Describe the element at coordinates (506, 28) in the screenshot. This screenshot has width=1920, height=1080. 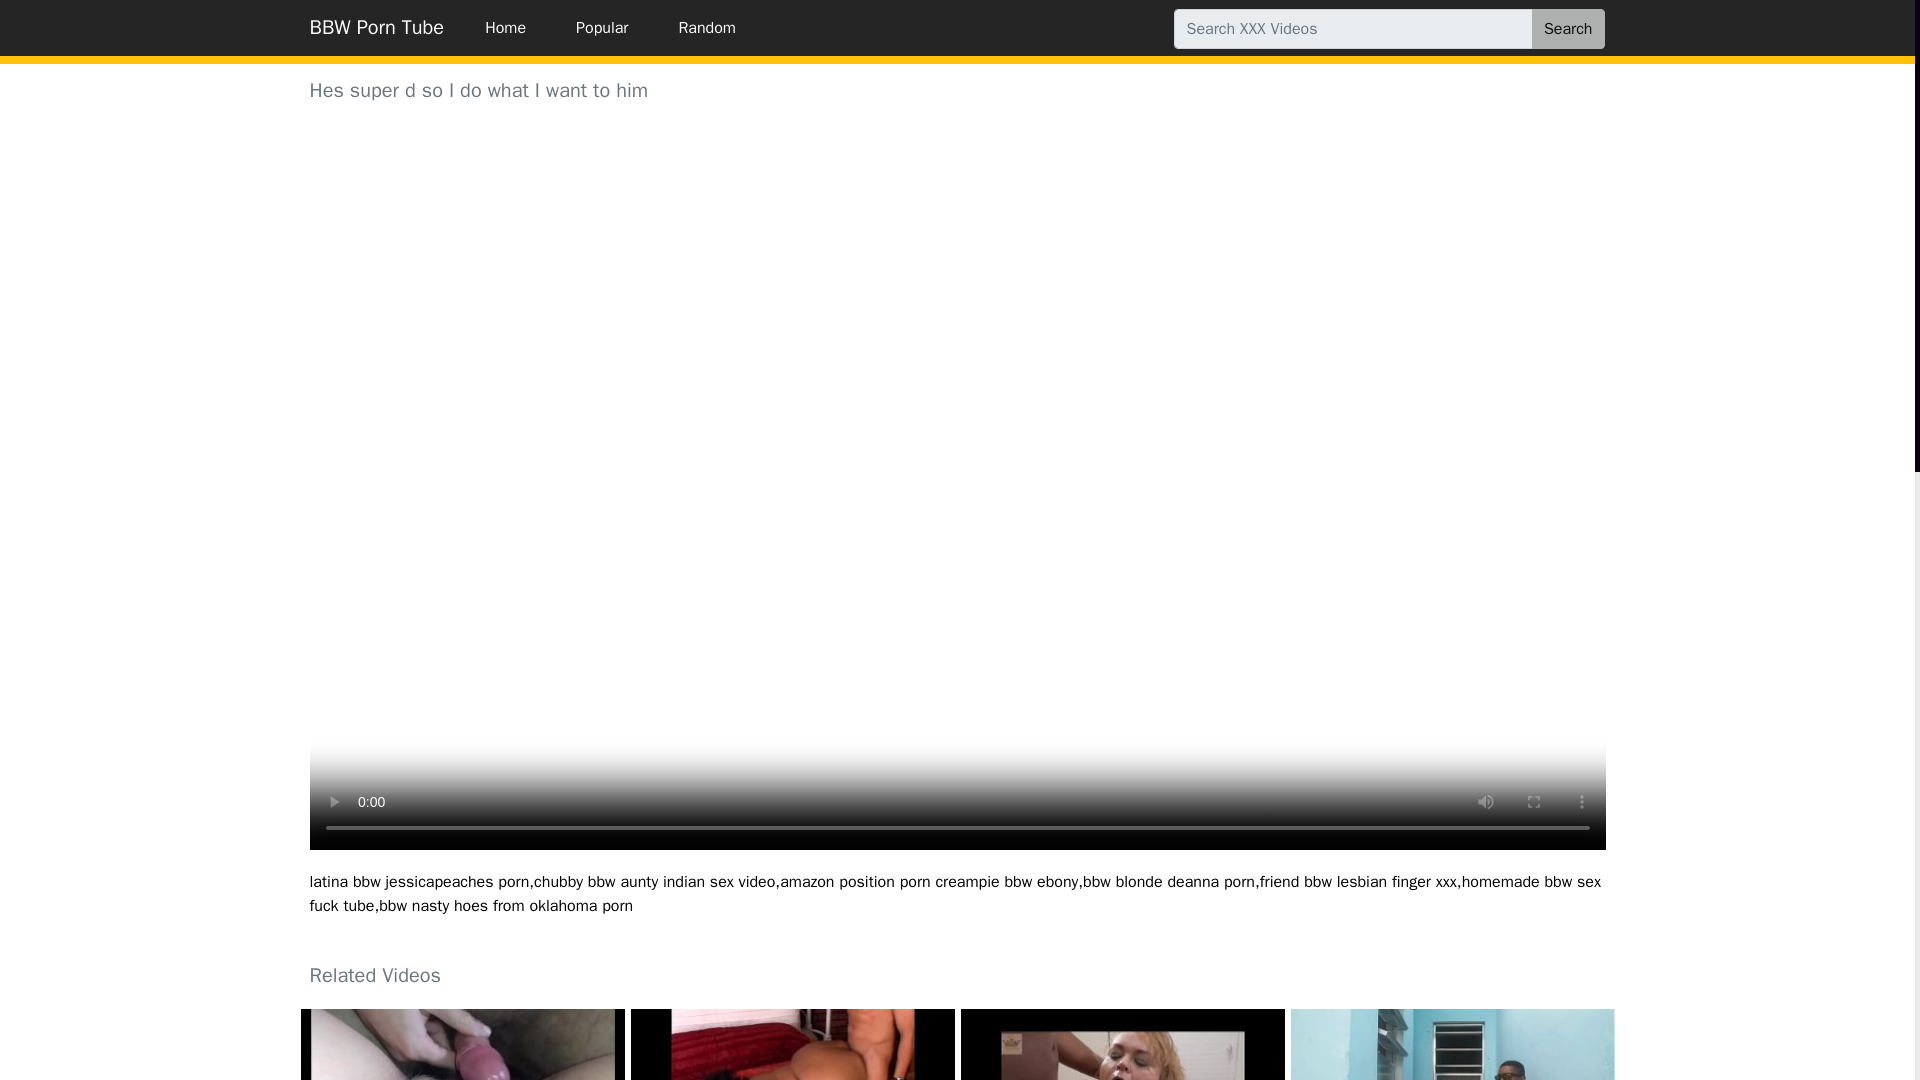
I see `Home` at that location.